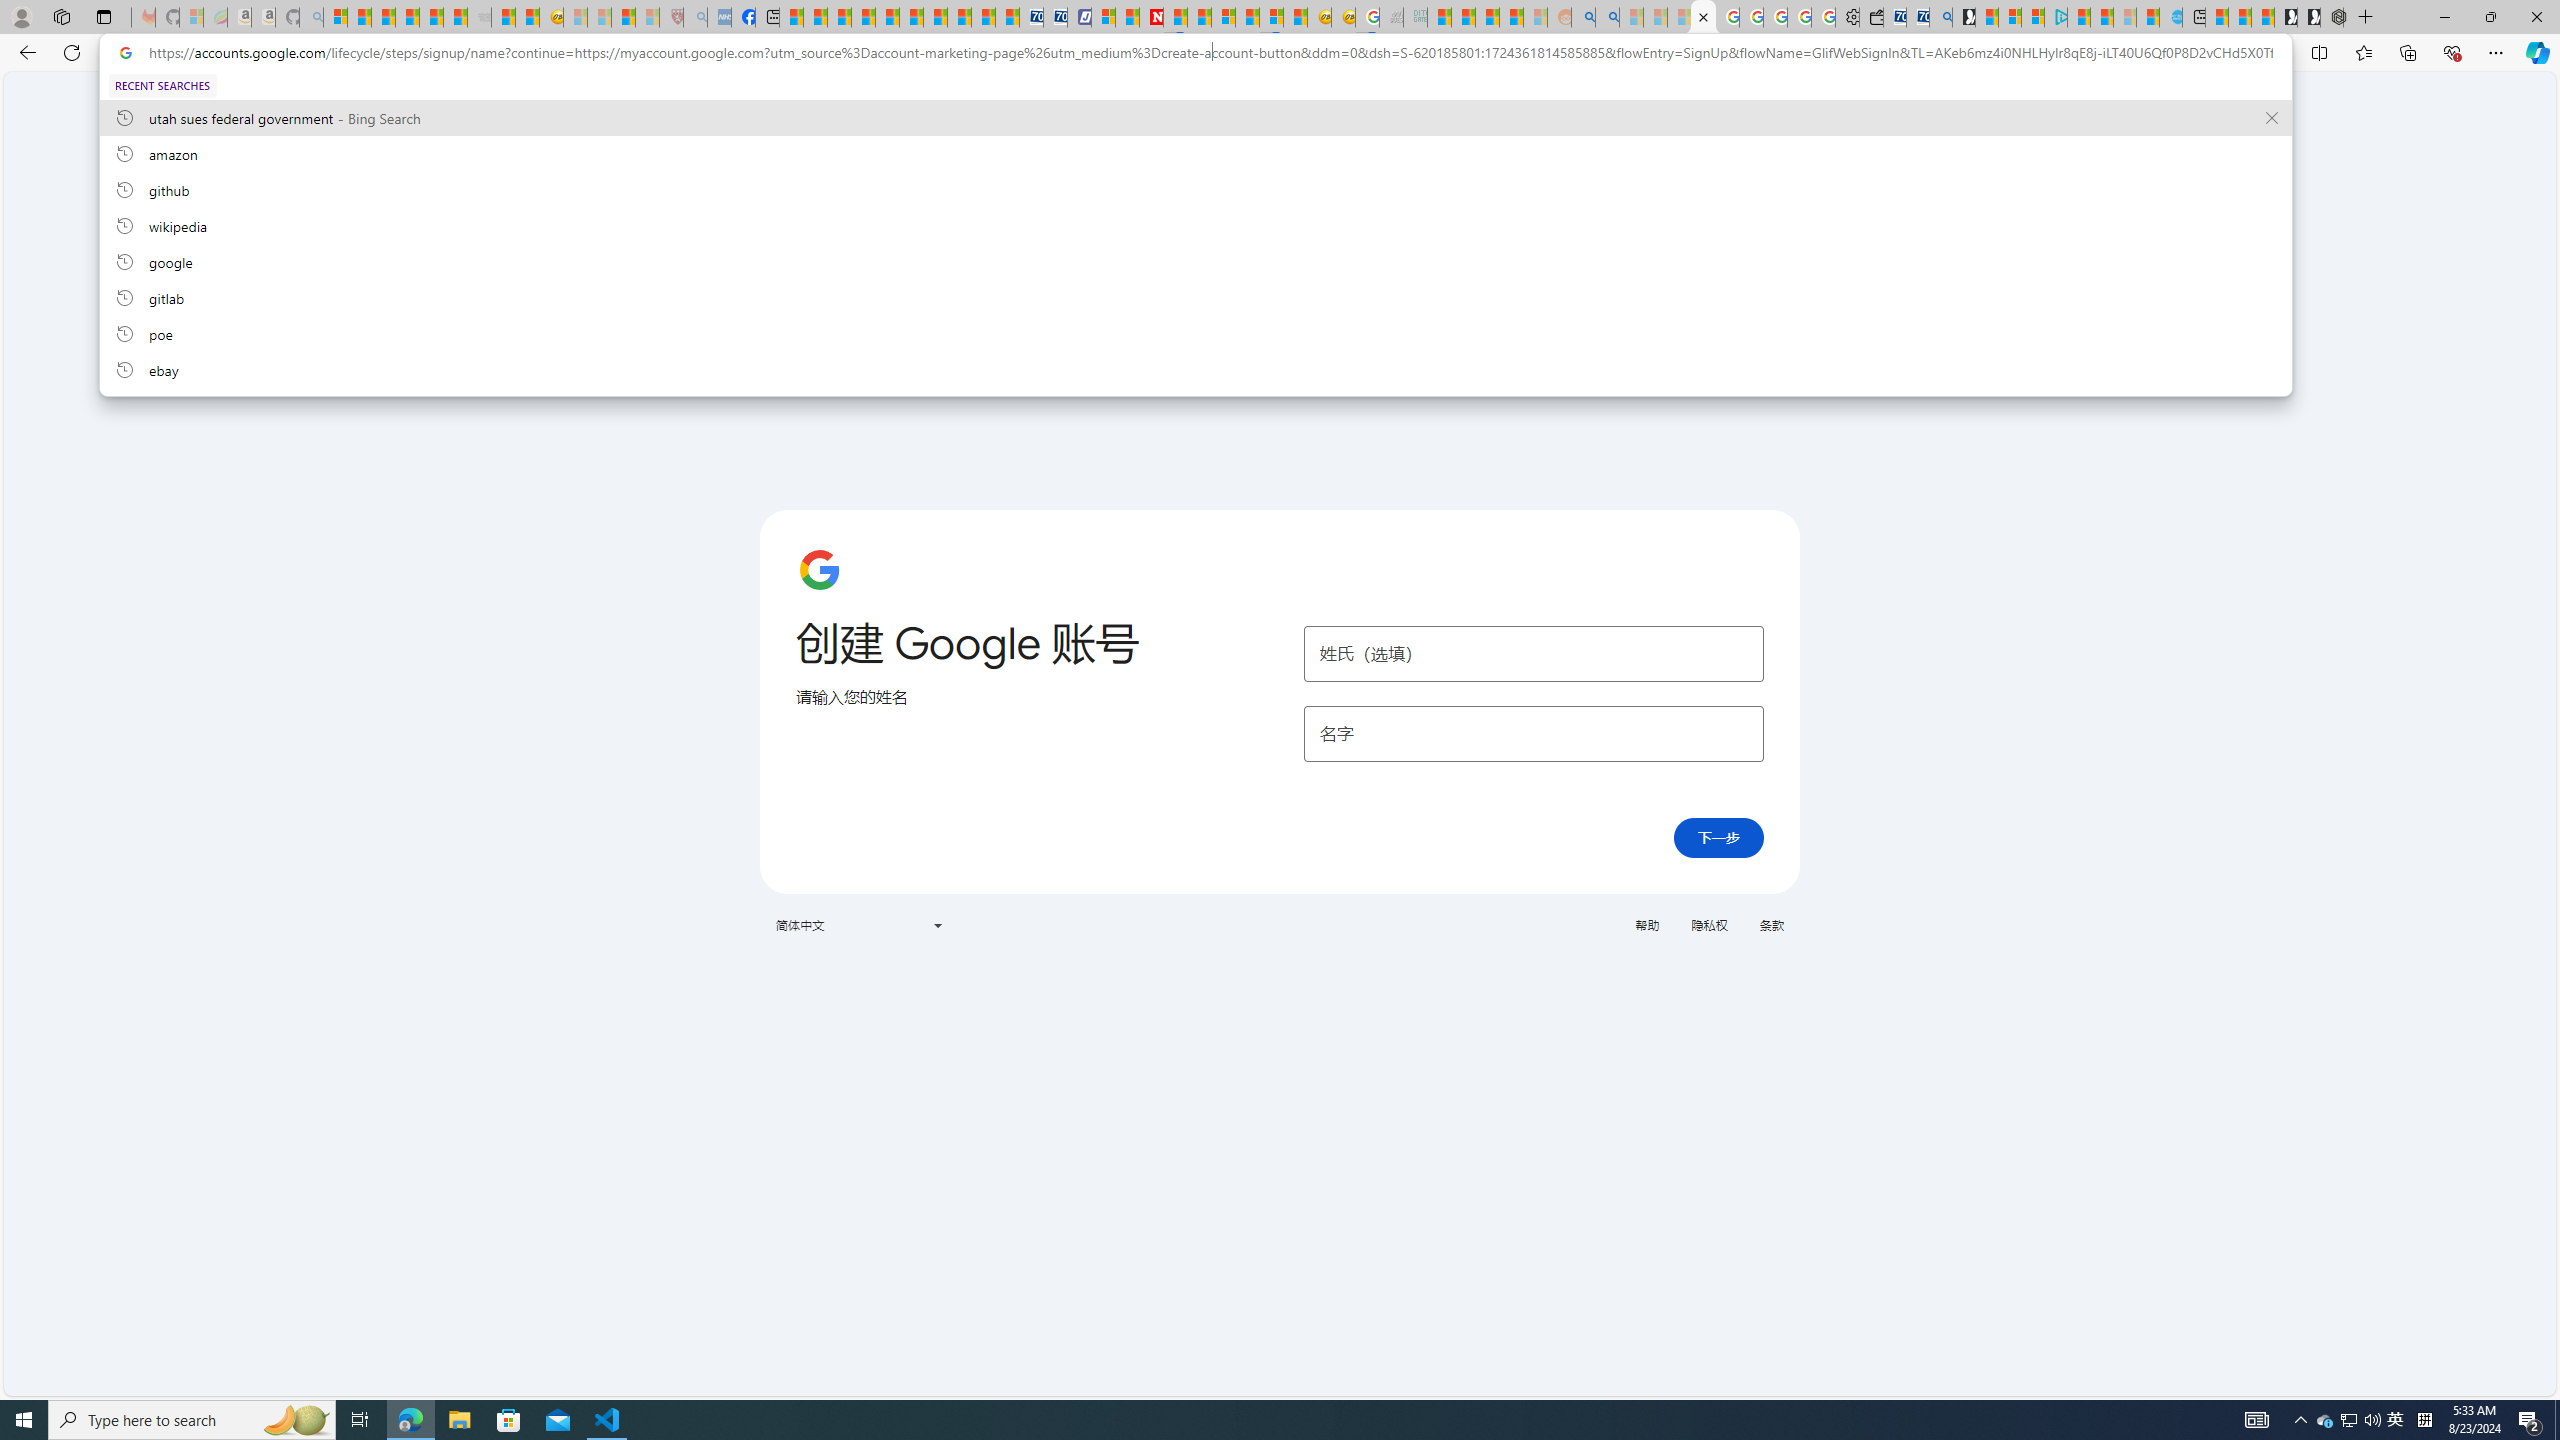 The width and height of the screenshot is (2560, 1440). What do you see at coordinates (840, 17) in the screenshot?
I see `World - MSN` at bounding box center [840, 17].